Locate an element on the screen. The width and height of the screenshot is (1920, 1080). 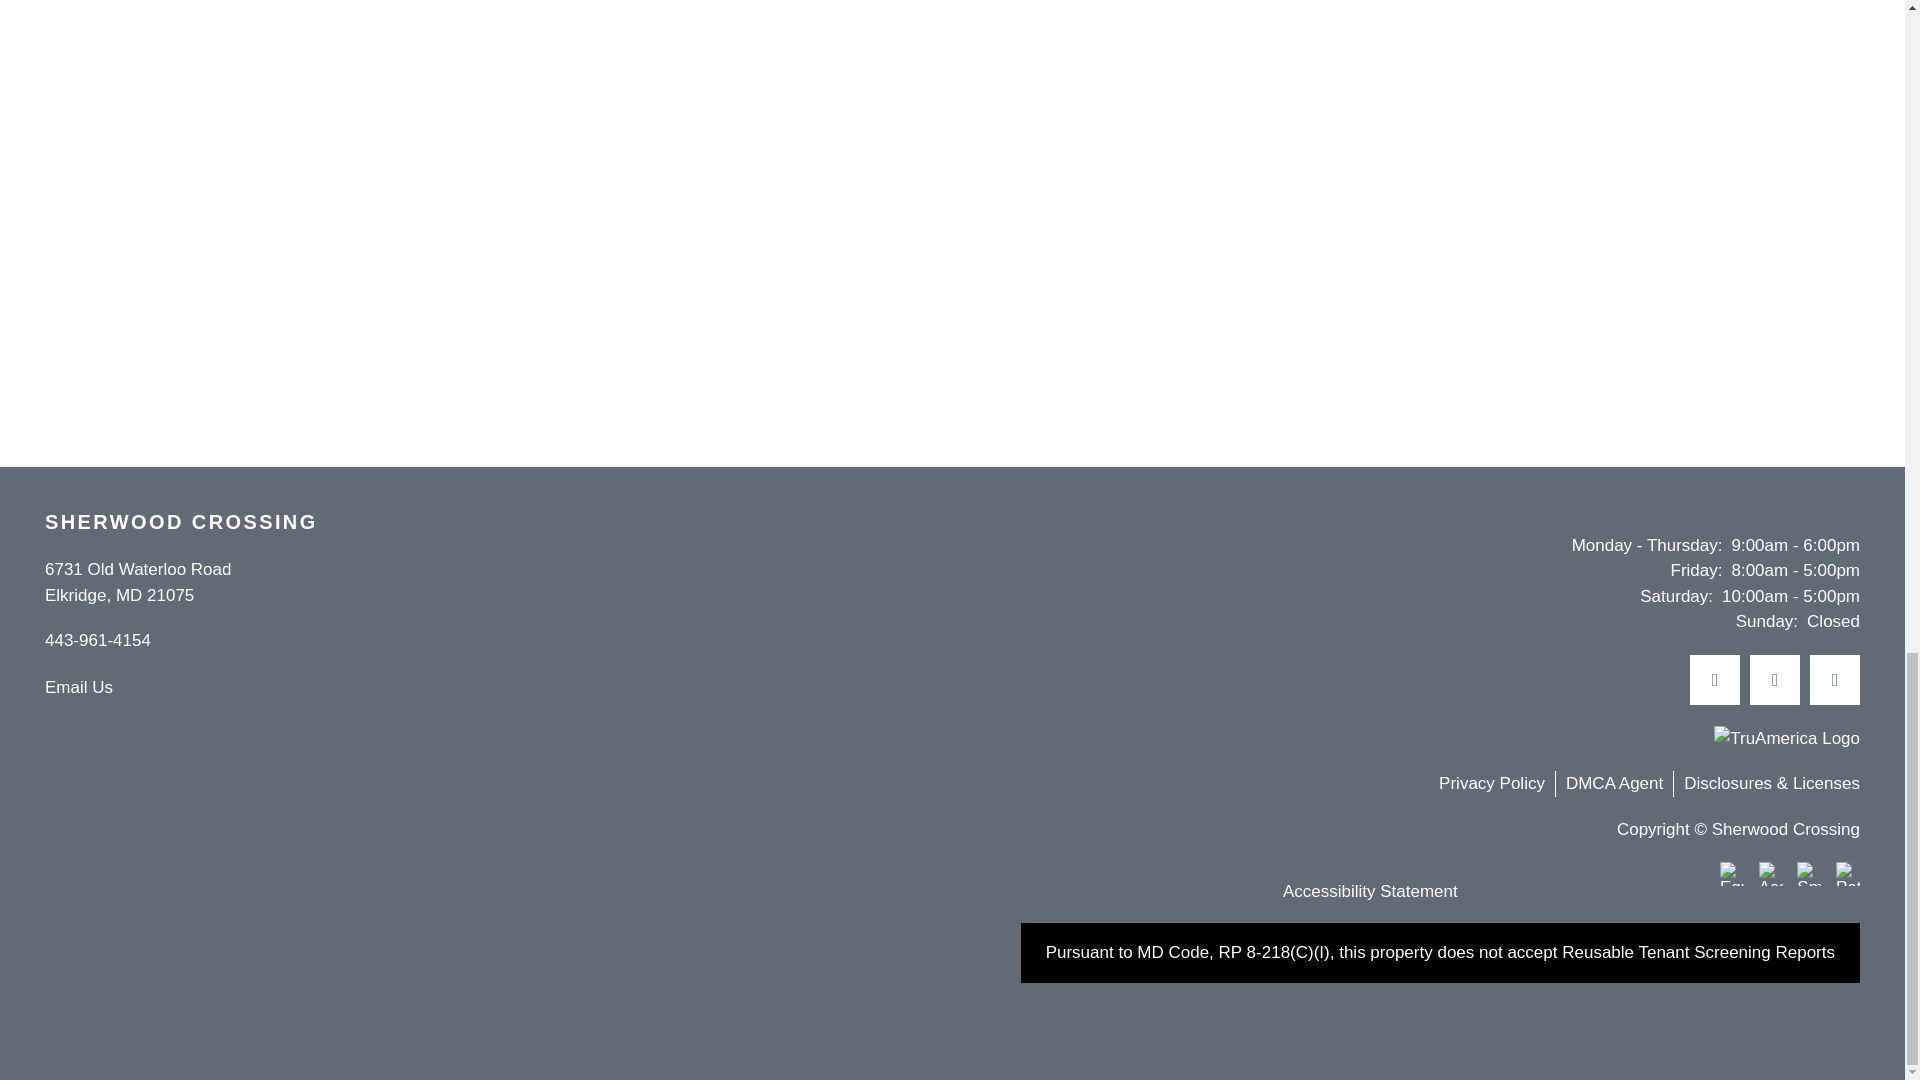
Accessibility Statement is located at coordinates (98, 642).